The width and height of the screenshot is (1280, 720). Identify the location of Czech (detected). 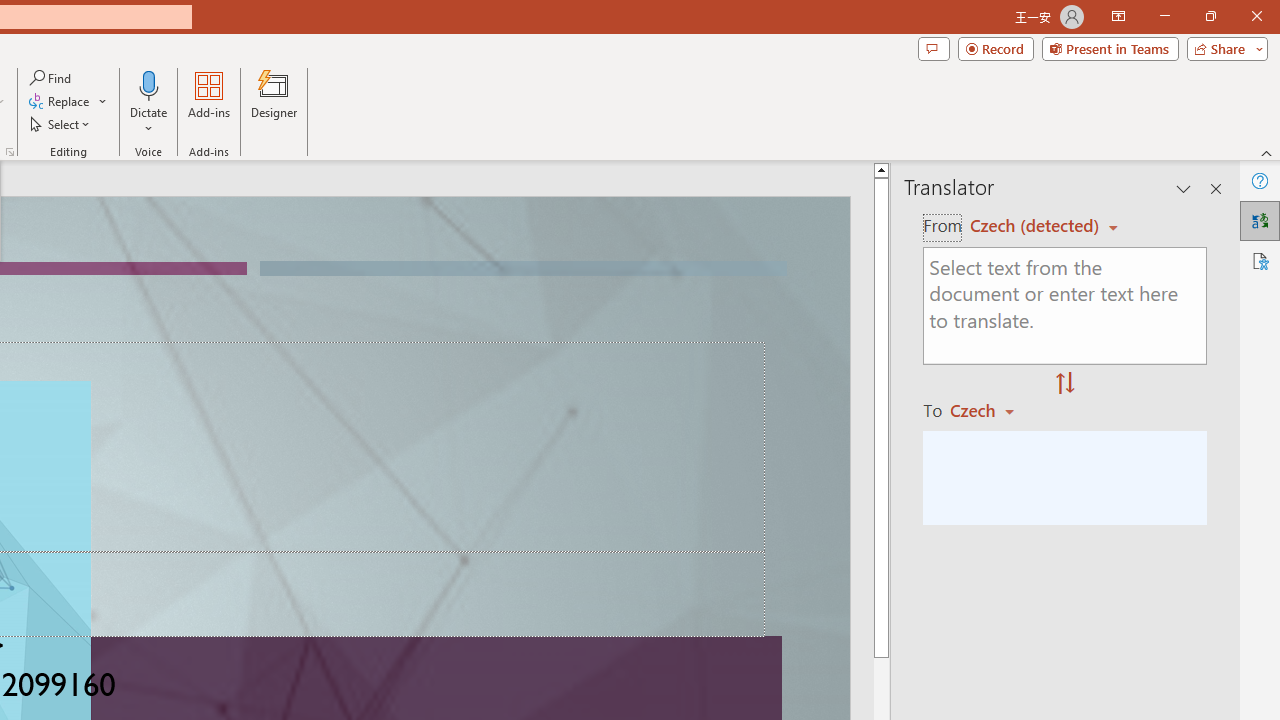
(1037, 226).